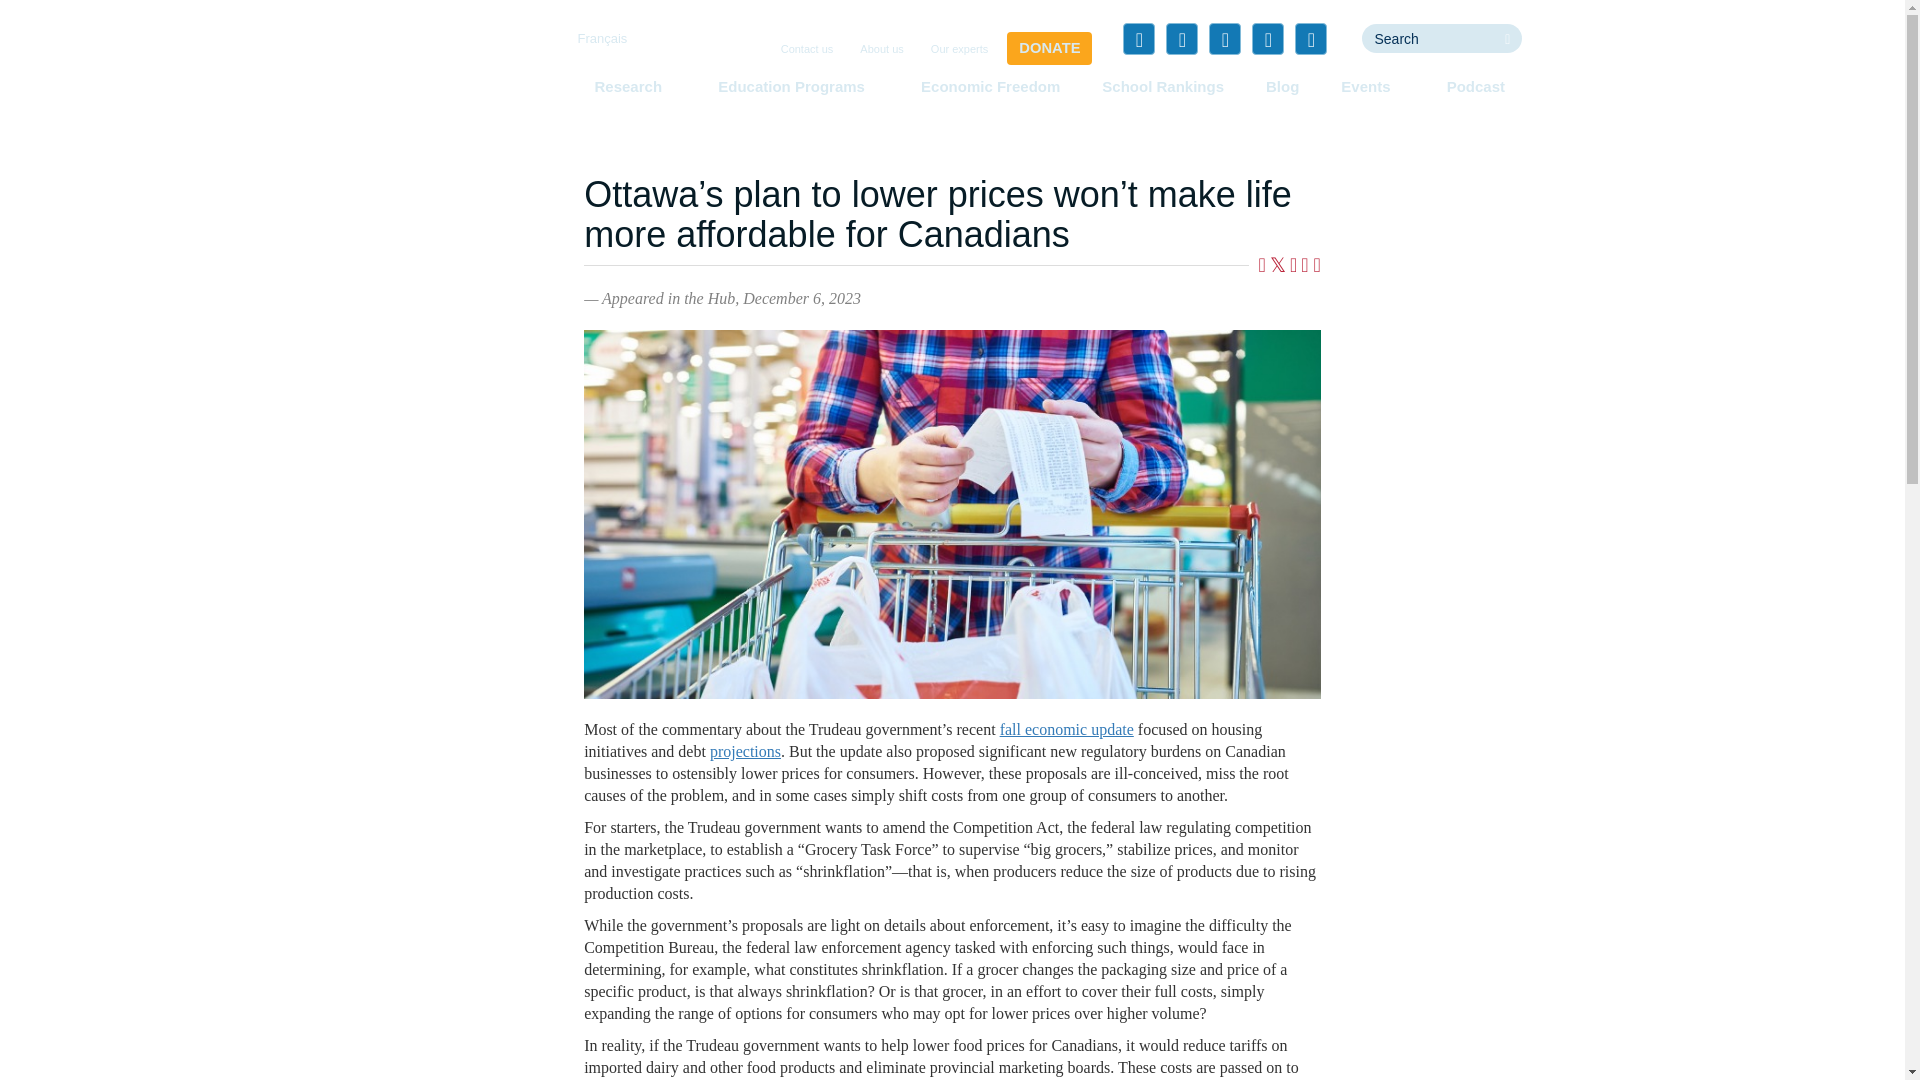 The height and width of the screenshot is (1080, 1920). Describe the element at coordinates (1224, 38) in the screenshot. I see `LinkedIn` at that location.